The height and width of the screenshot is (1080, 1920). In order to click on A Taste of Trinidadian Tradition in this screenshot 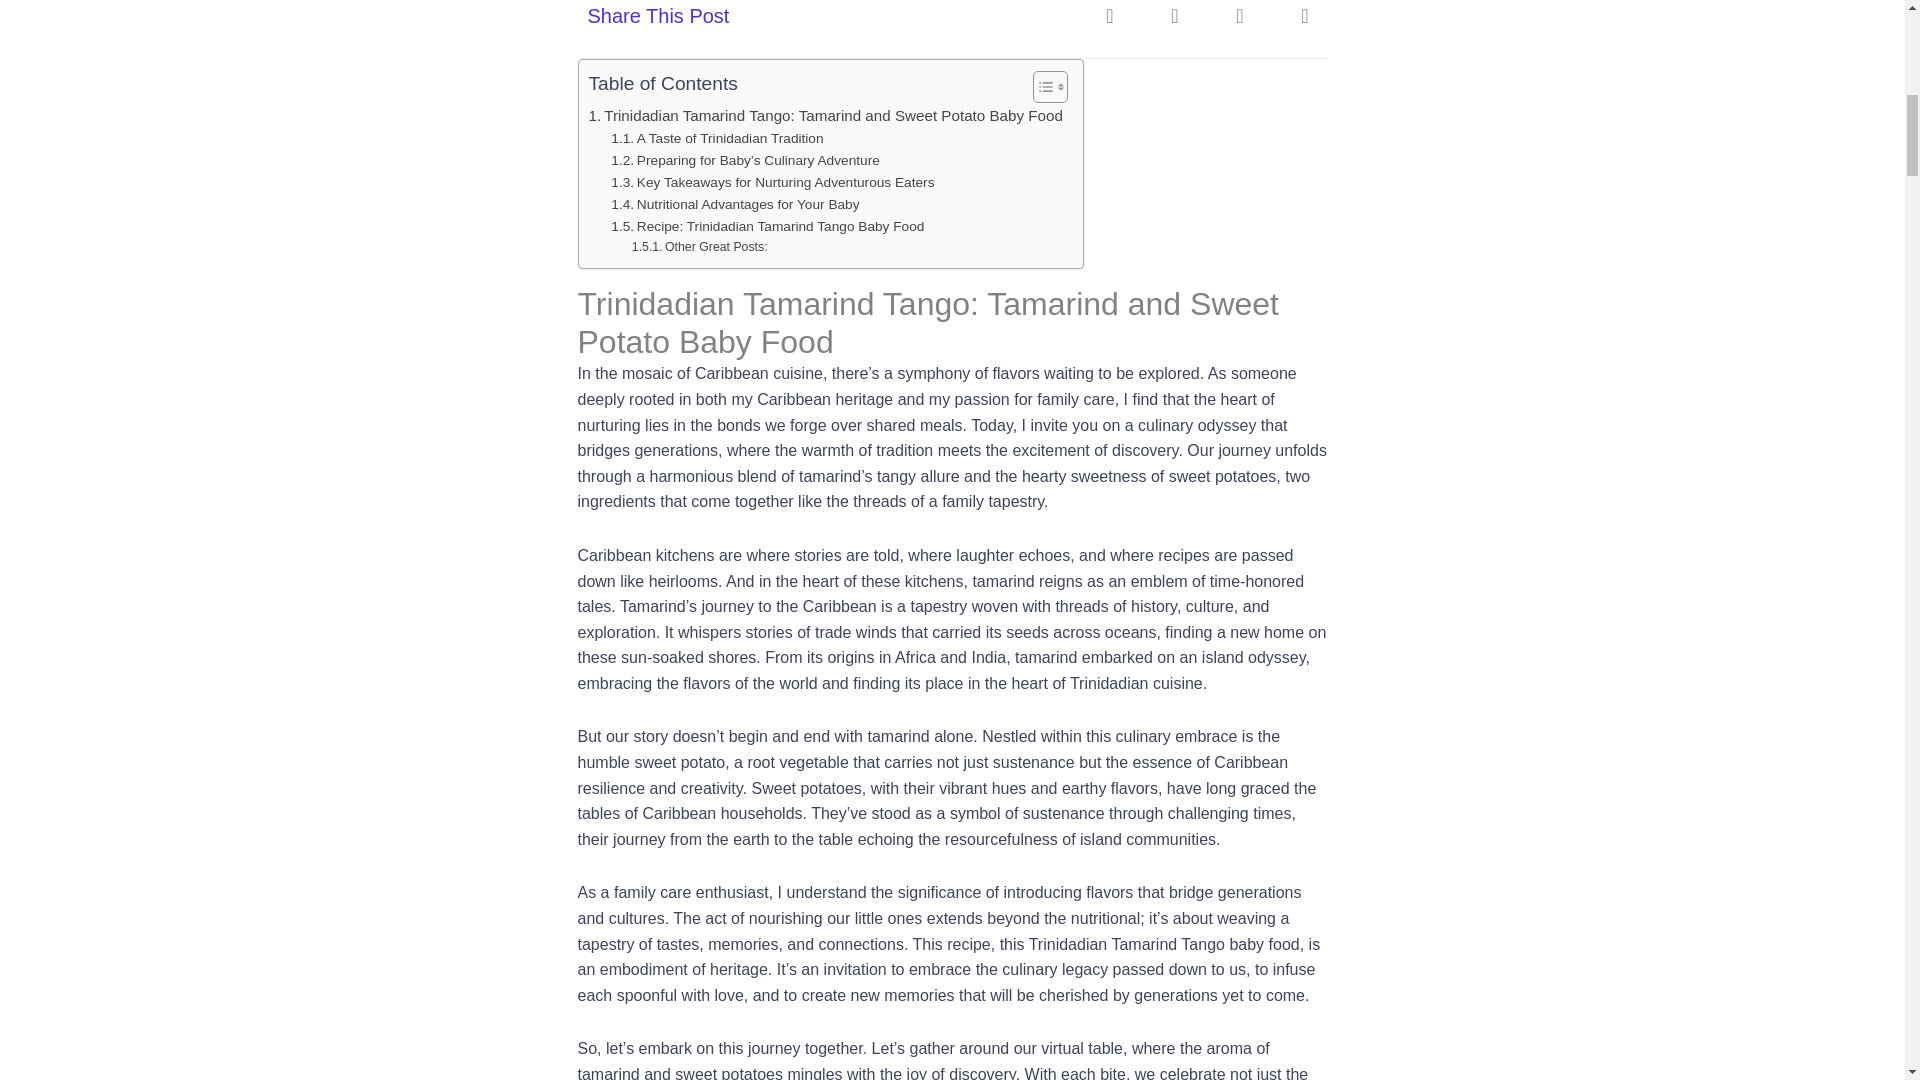, I will do `click(716, 139)`.